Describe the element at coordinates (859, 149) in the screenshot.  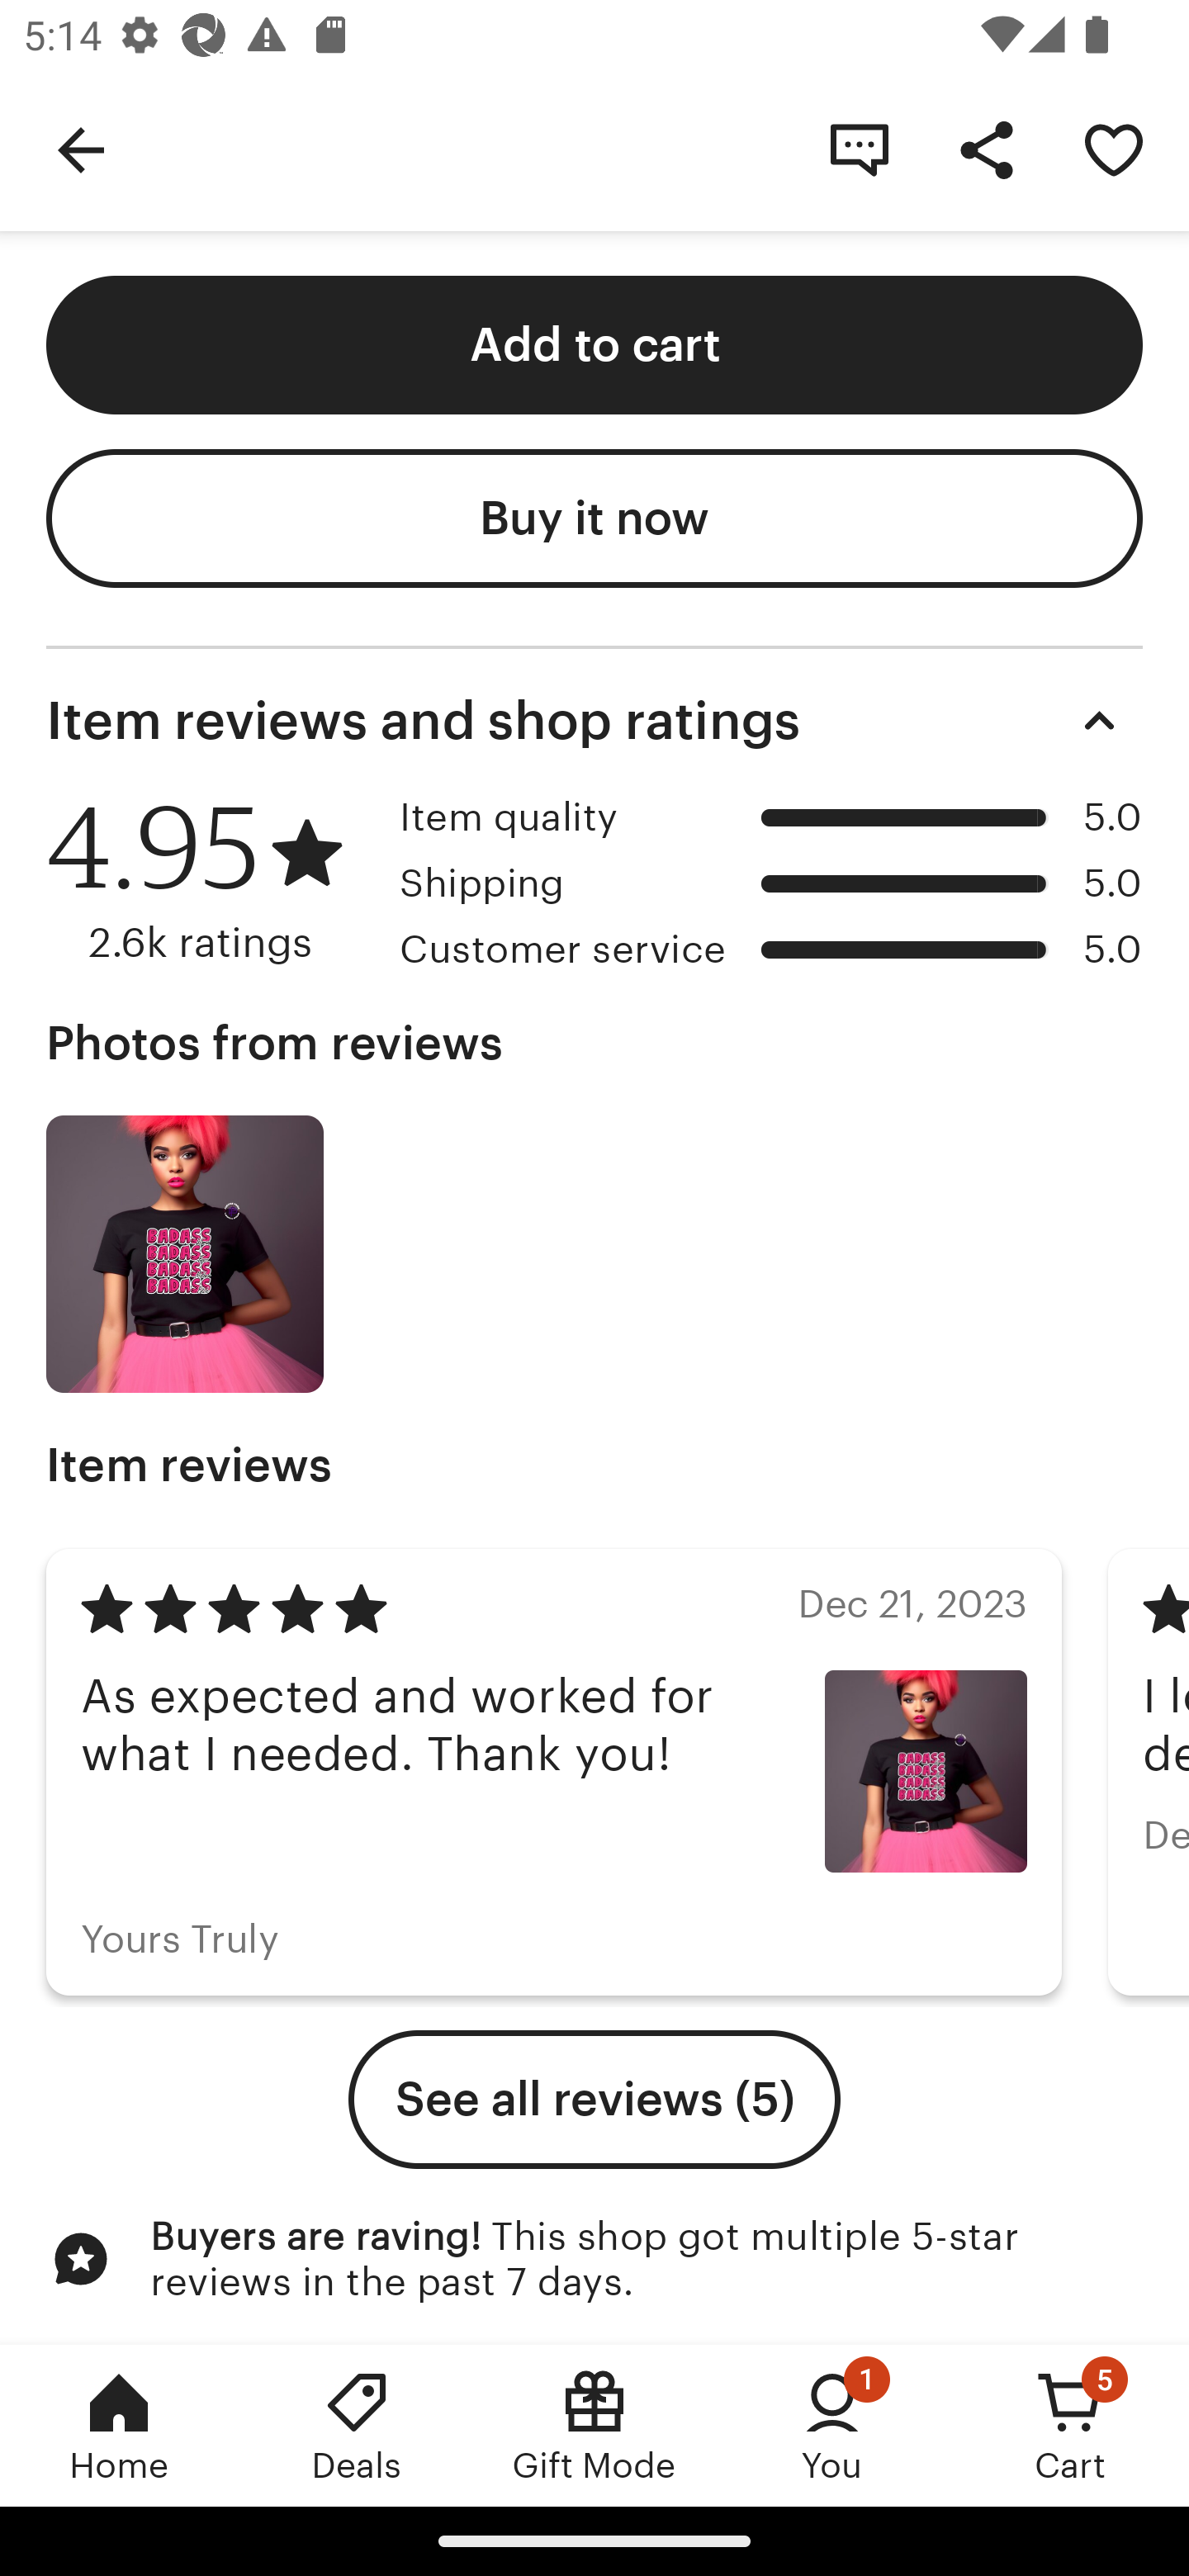
I see `Contact shop` at that location.